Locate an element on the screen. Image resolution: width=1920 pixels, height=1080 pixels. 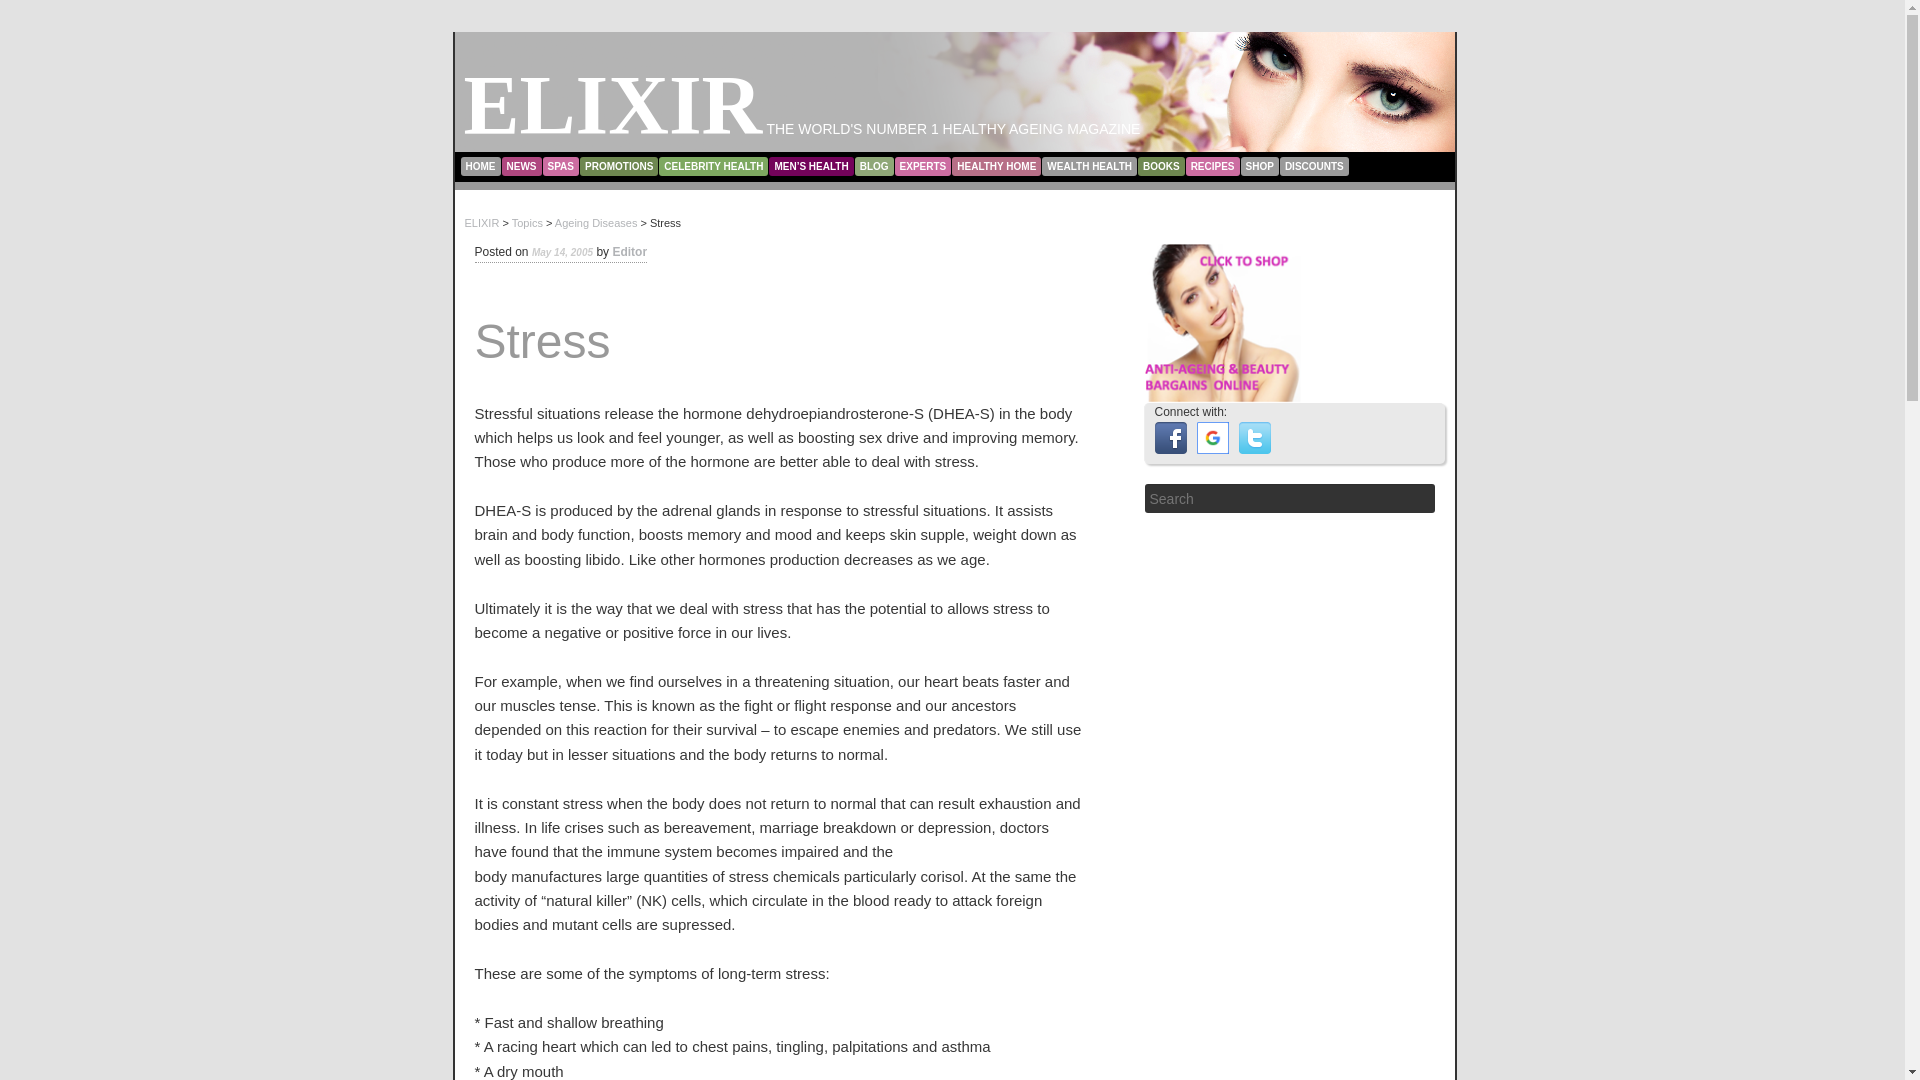
Go to the Ageing Diseases Category archives. is located at coordinates (596, 222).